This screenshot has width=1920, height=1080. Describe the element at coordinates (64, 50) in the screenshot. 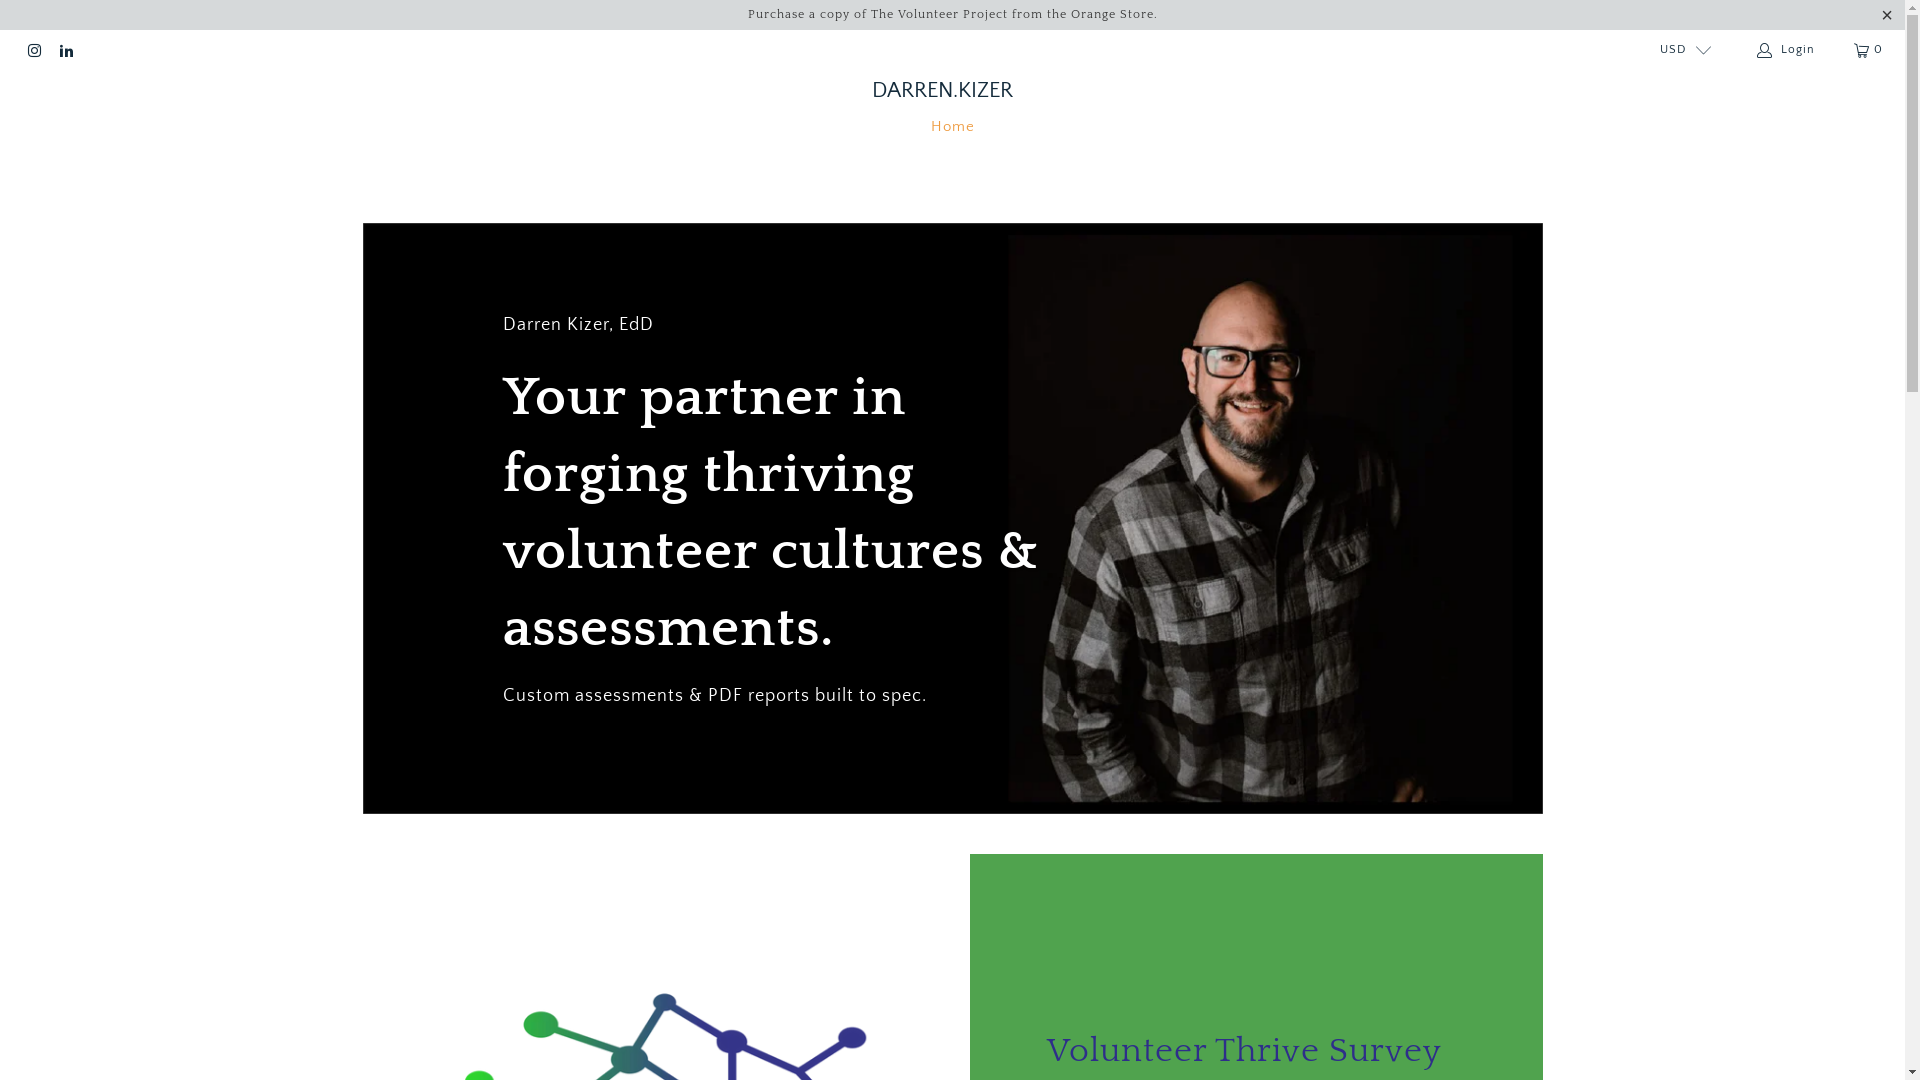

I see `Darren.Kizer on LinkedIn` at that location.